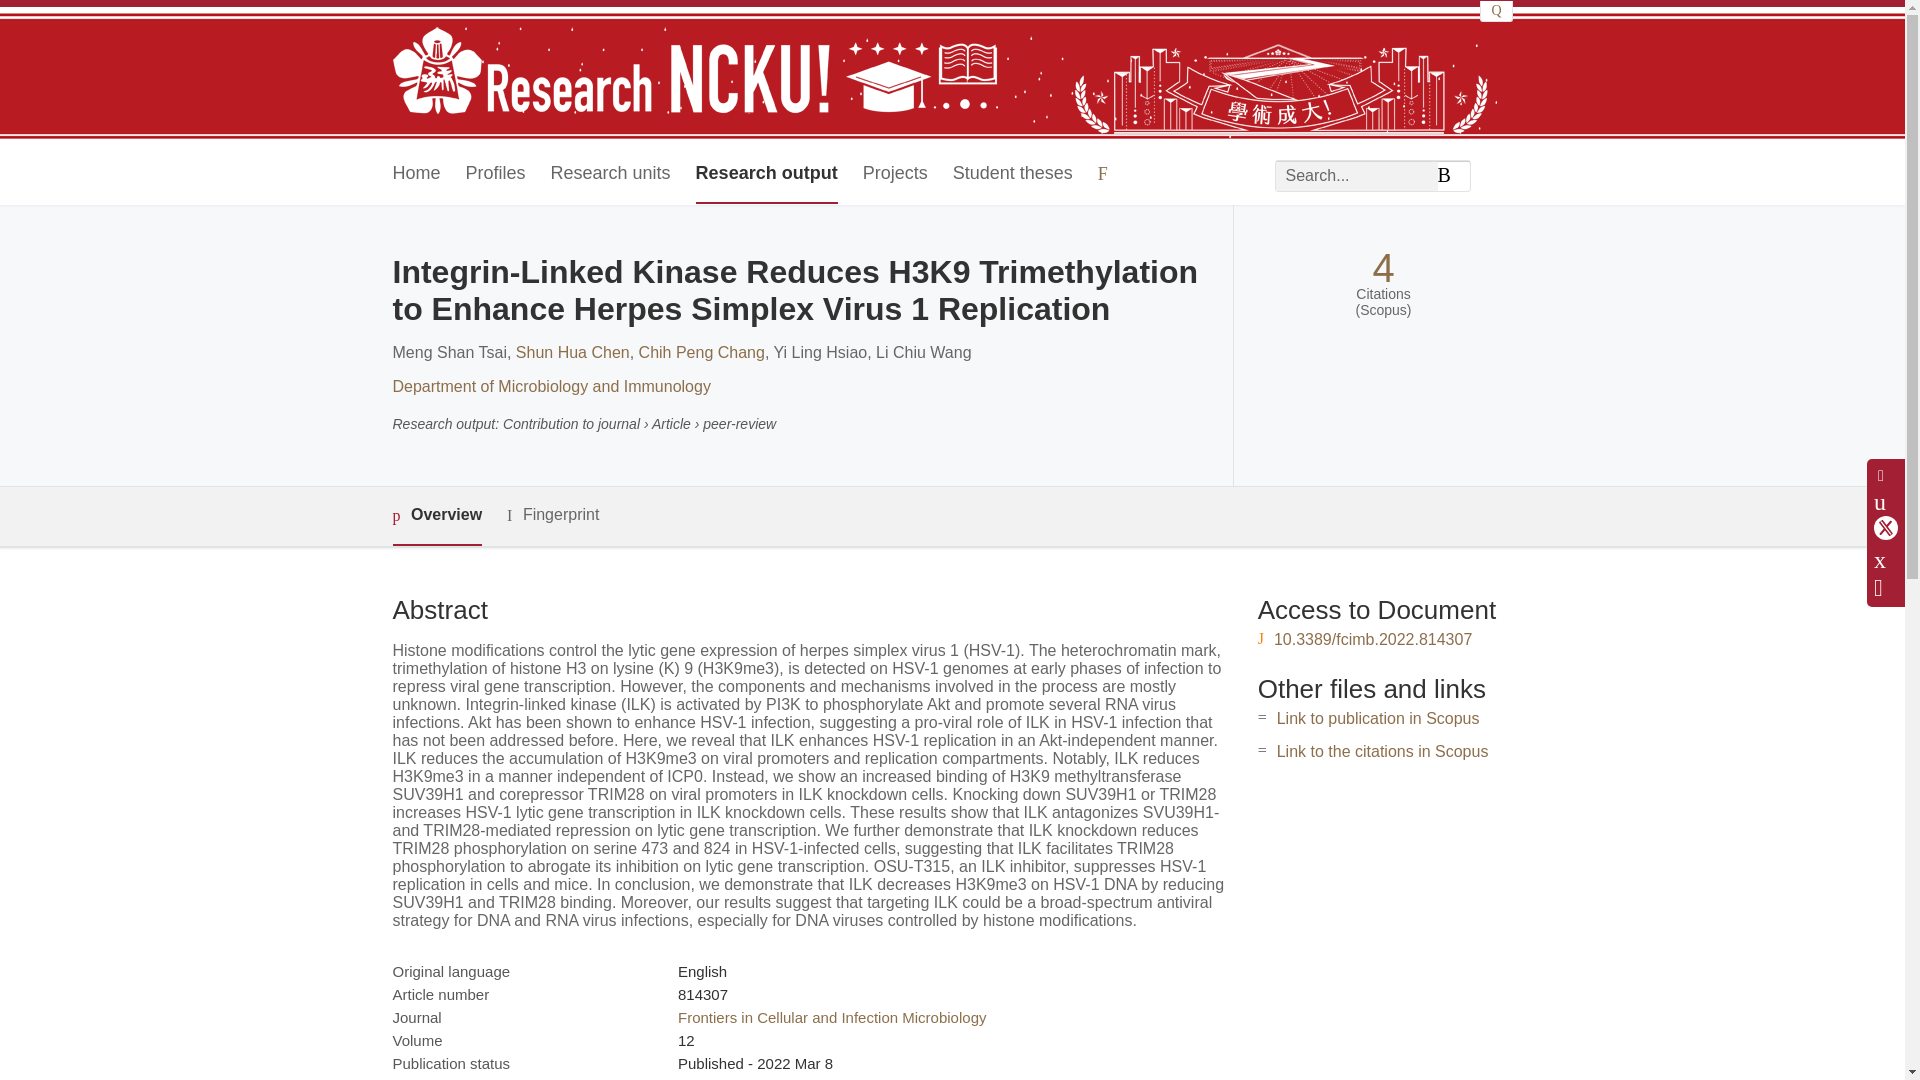 The image size is (1920, 1080). Describe the element at coordinates (832, 1017) in the screenshot. I see `Frontiers in Cellular and Infection Microbiology` at that location.